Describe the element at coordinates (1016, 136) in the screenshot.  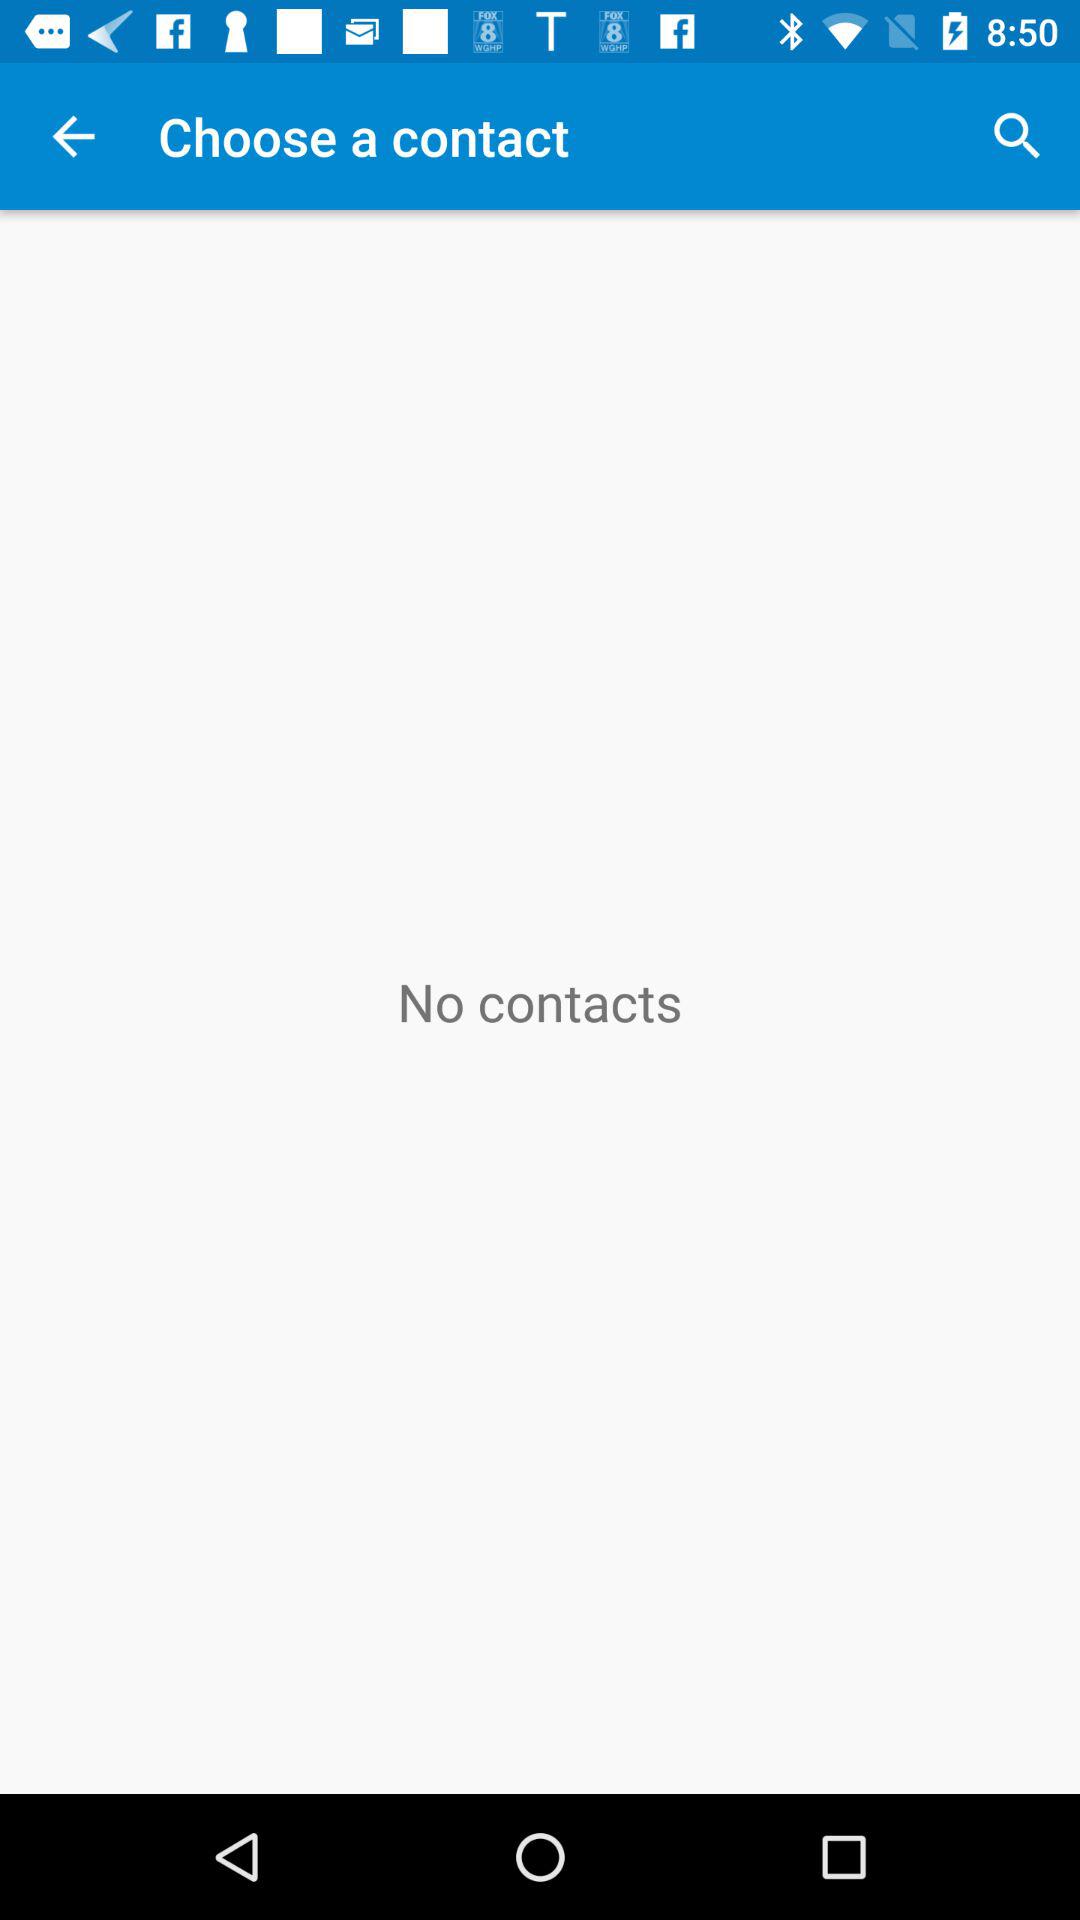
I see `choose icon next to choose a contact icon` at that location.